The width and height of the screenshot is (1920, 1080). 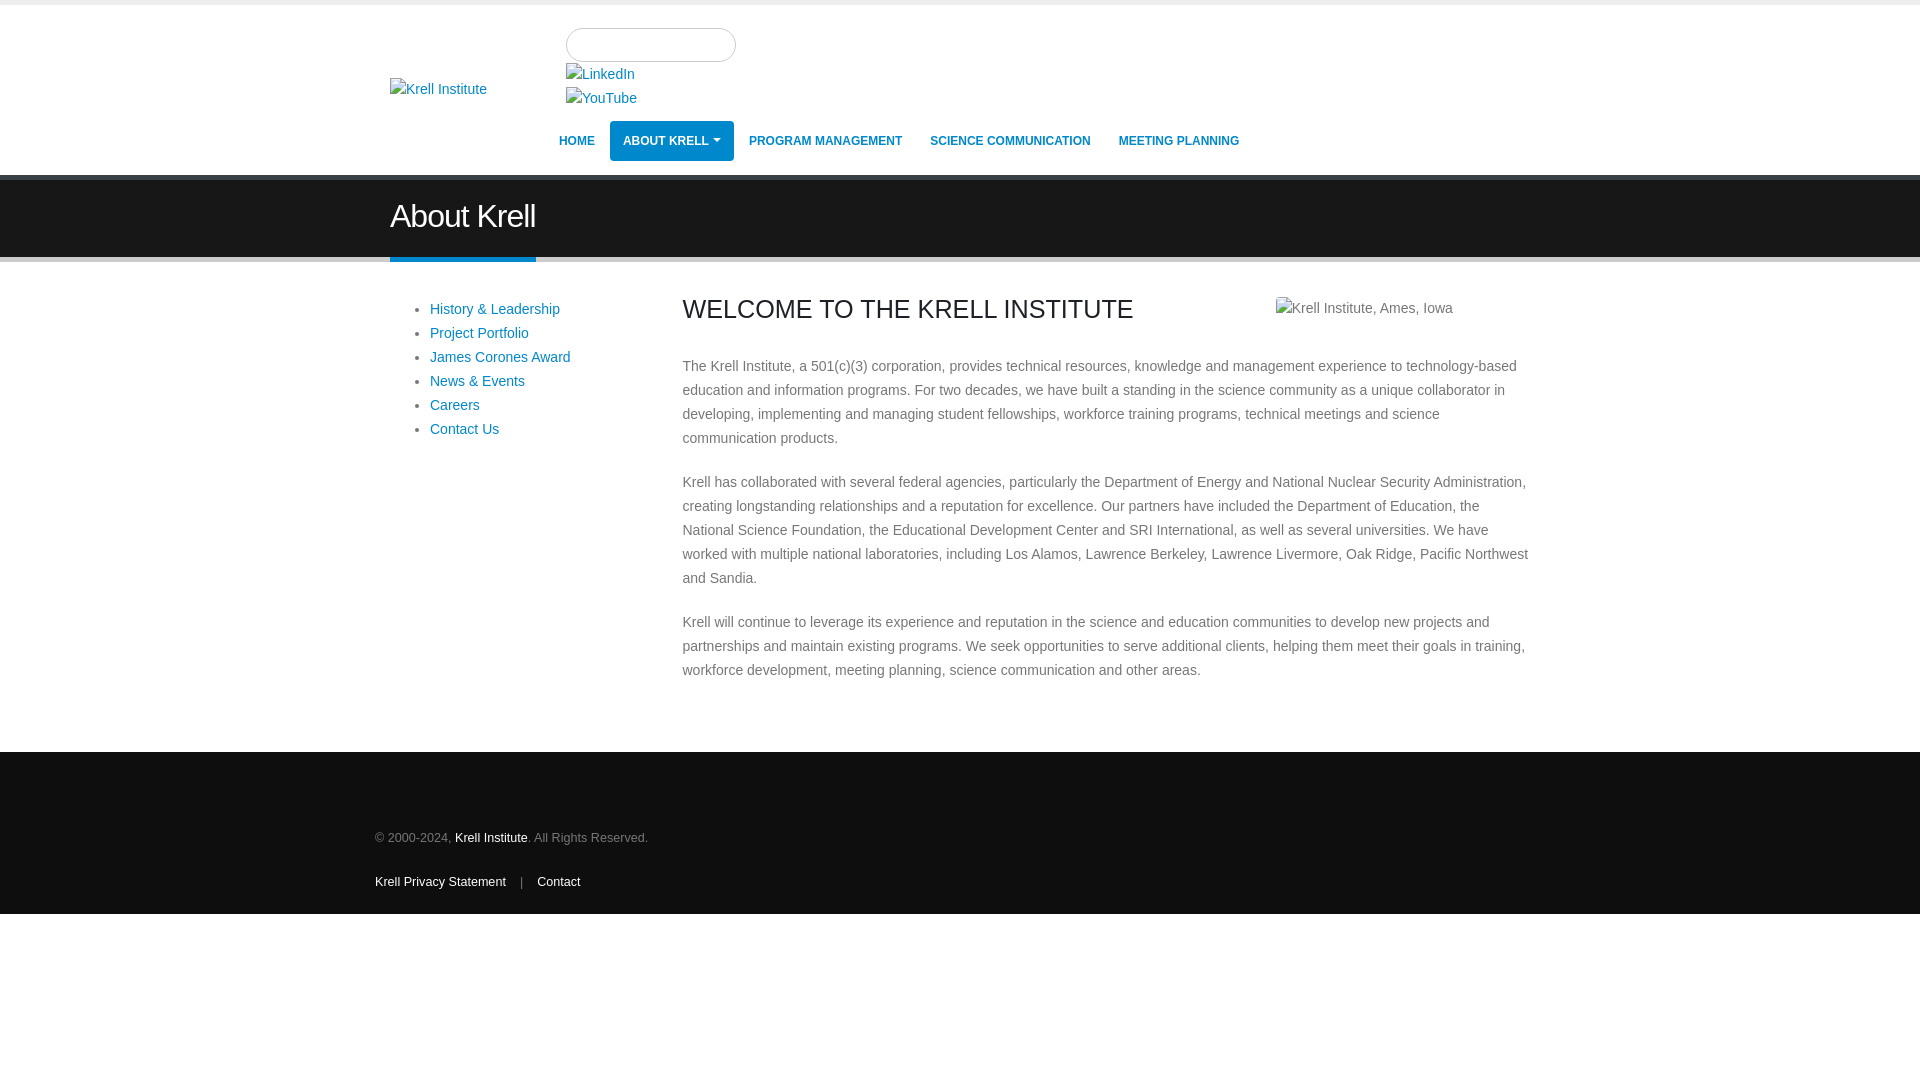 I want to click on Project Portfolio, so click(x=480, y=333).